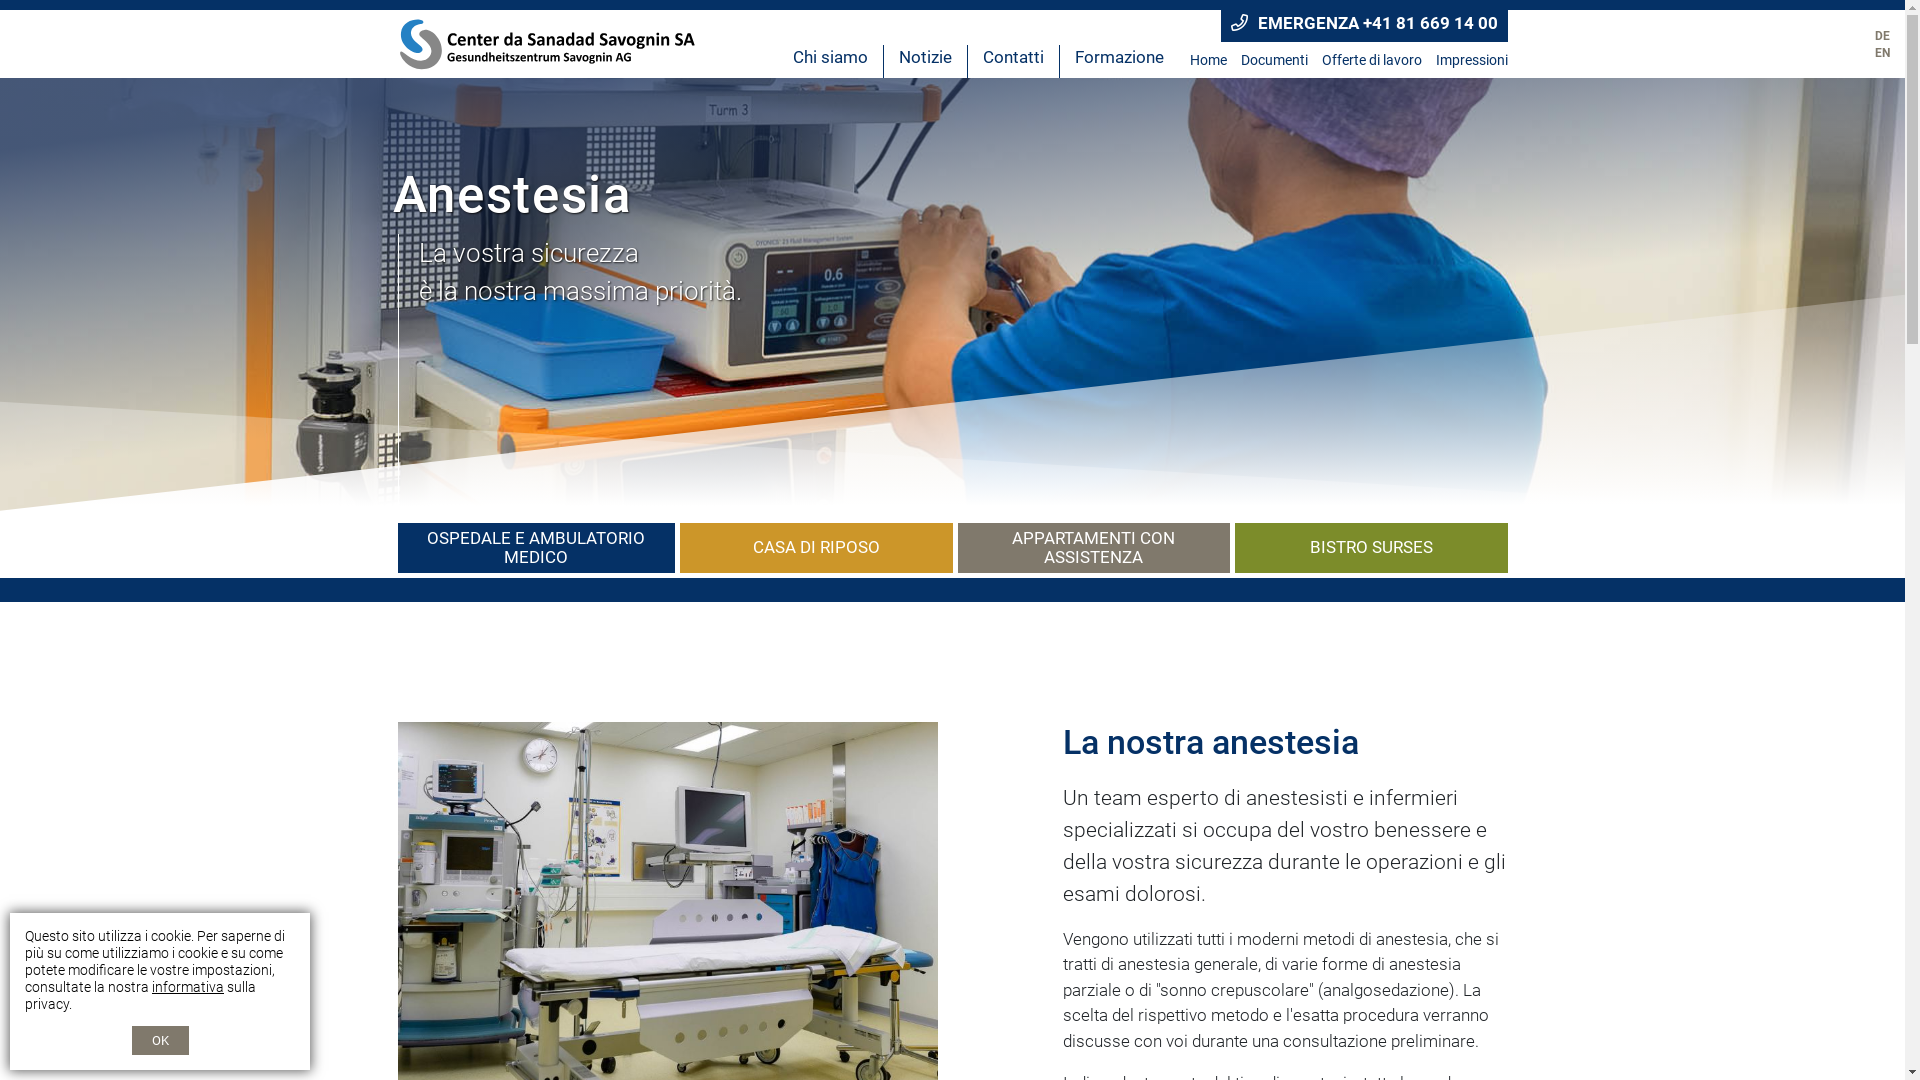  I want to click on Formazione, so click(1118, 61).